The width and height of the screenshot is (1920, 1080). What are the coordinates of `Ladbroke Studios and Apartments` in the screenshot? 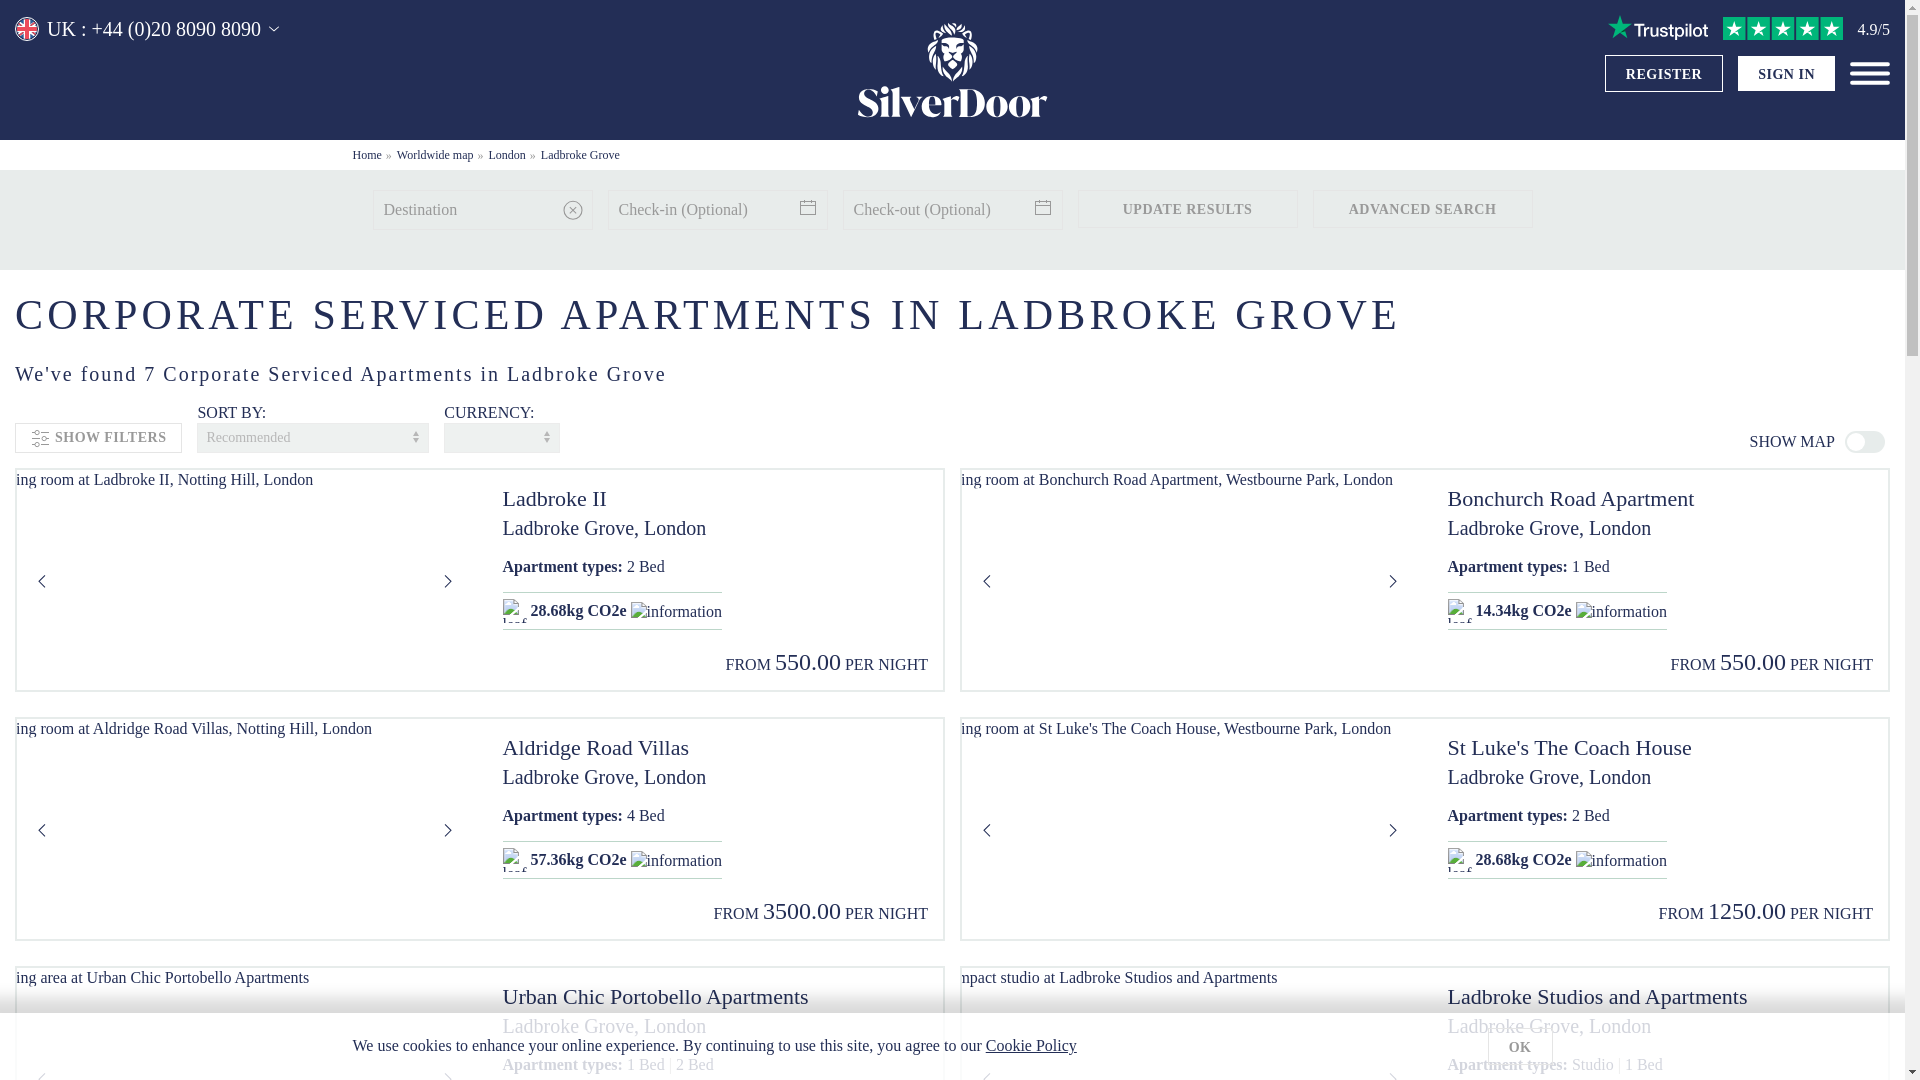 It's located at (1660, 996).